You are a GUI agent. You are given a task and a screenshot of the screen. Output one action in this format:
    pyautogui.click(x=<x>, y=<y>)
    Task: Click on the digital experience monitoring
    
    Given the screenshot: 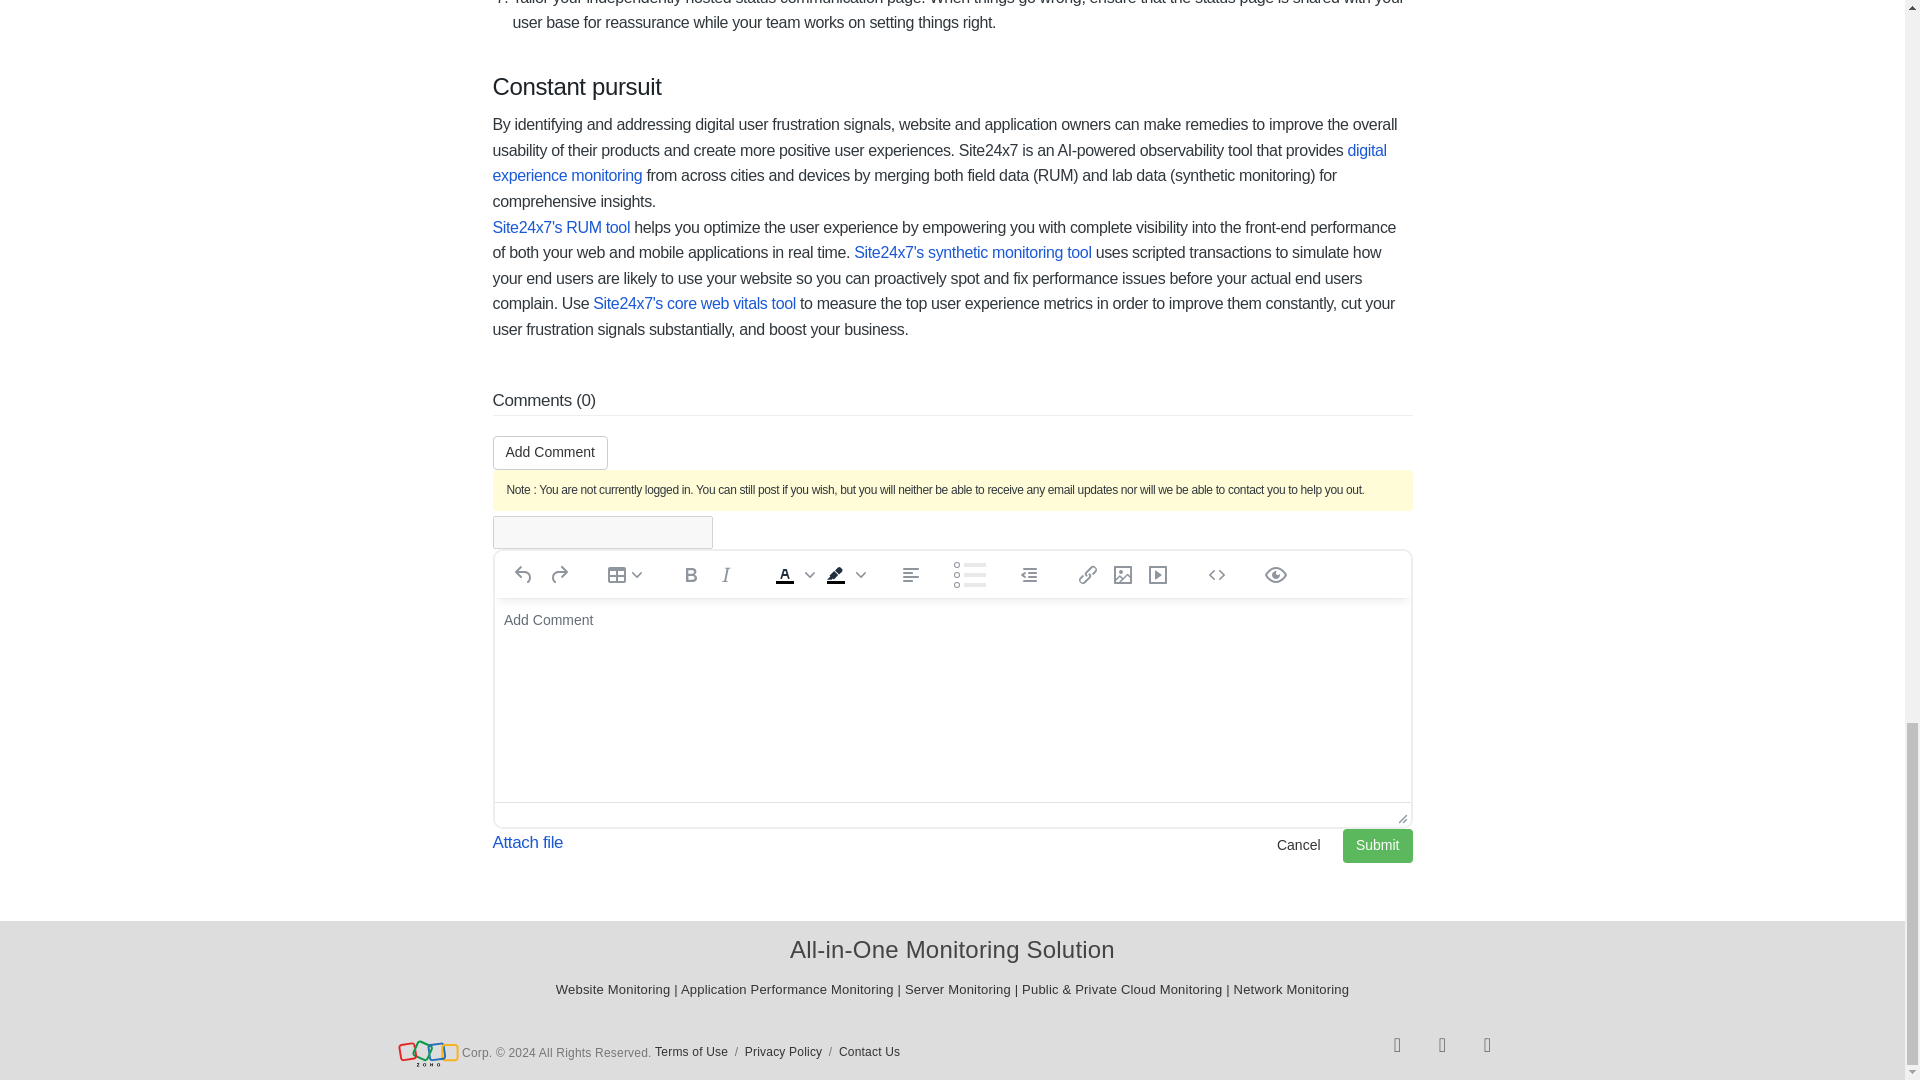 What is the action you would take?
    pyautogui.click(x=938, y=162)
    